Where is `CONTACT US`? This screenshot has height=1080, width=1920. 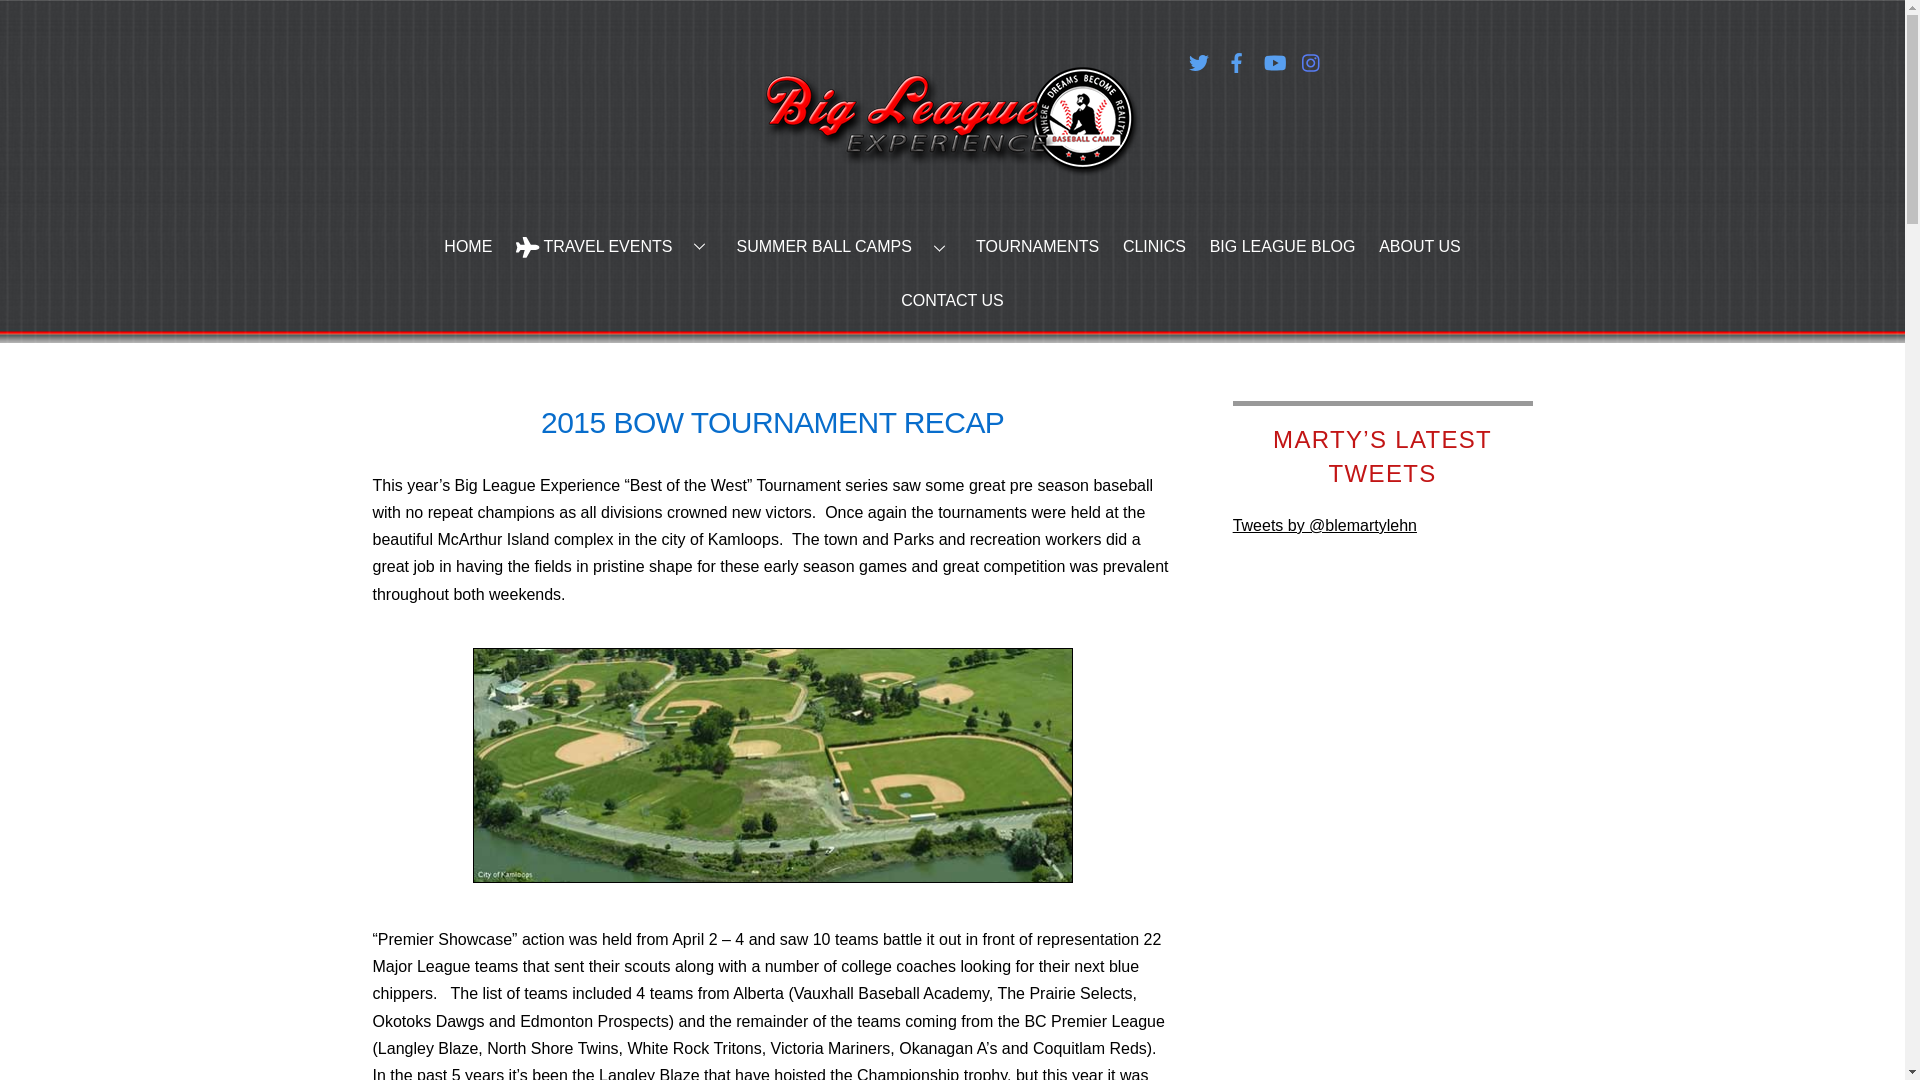 CONTACT US is located at coordinates (952, 312).